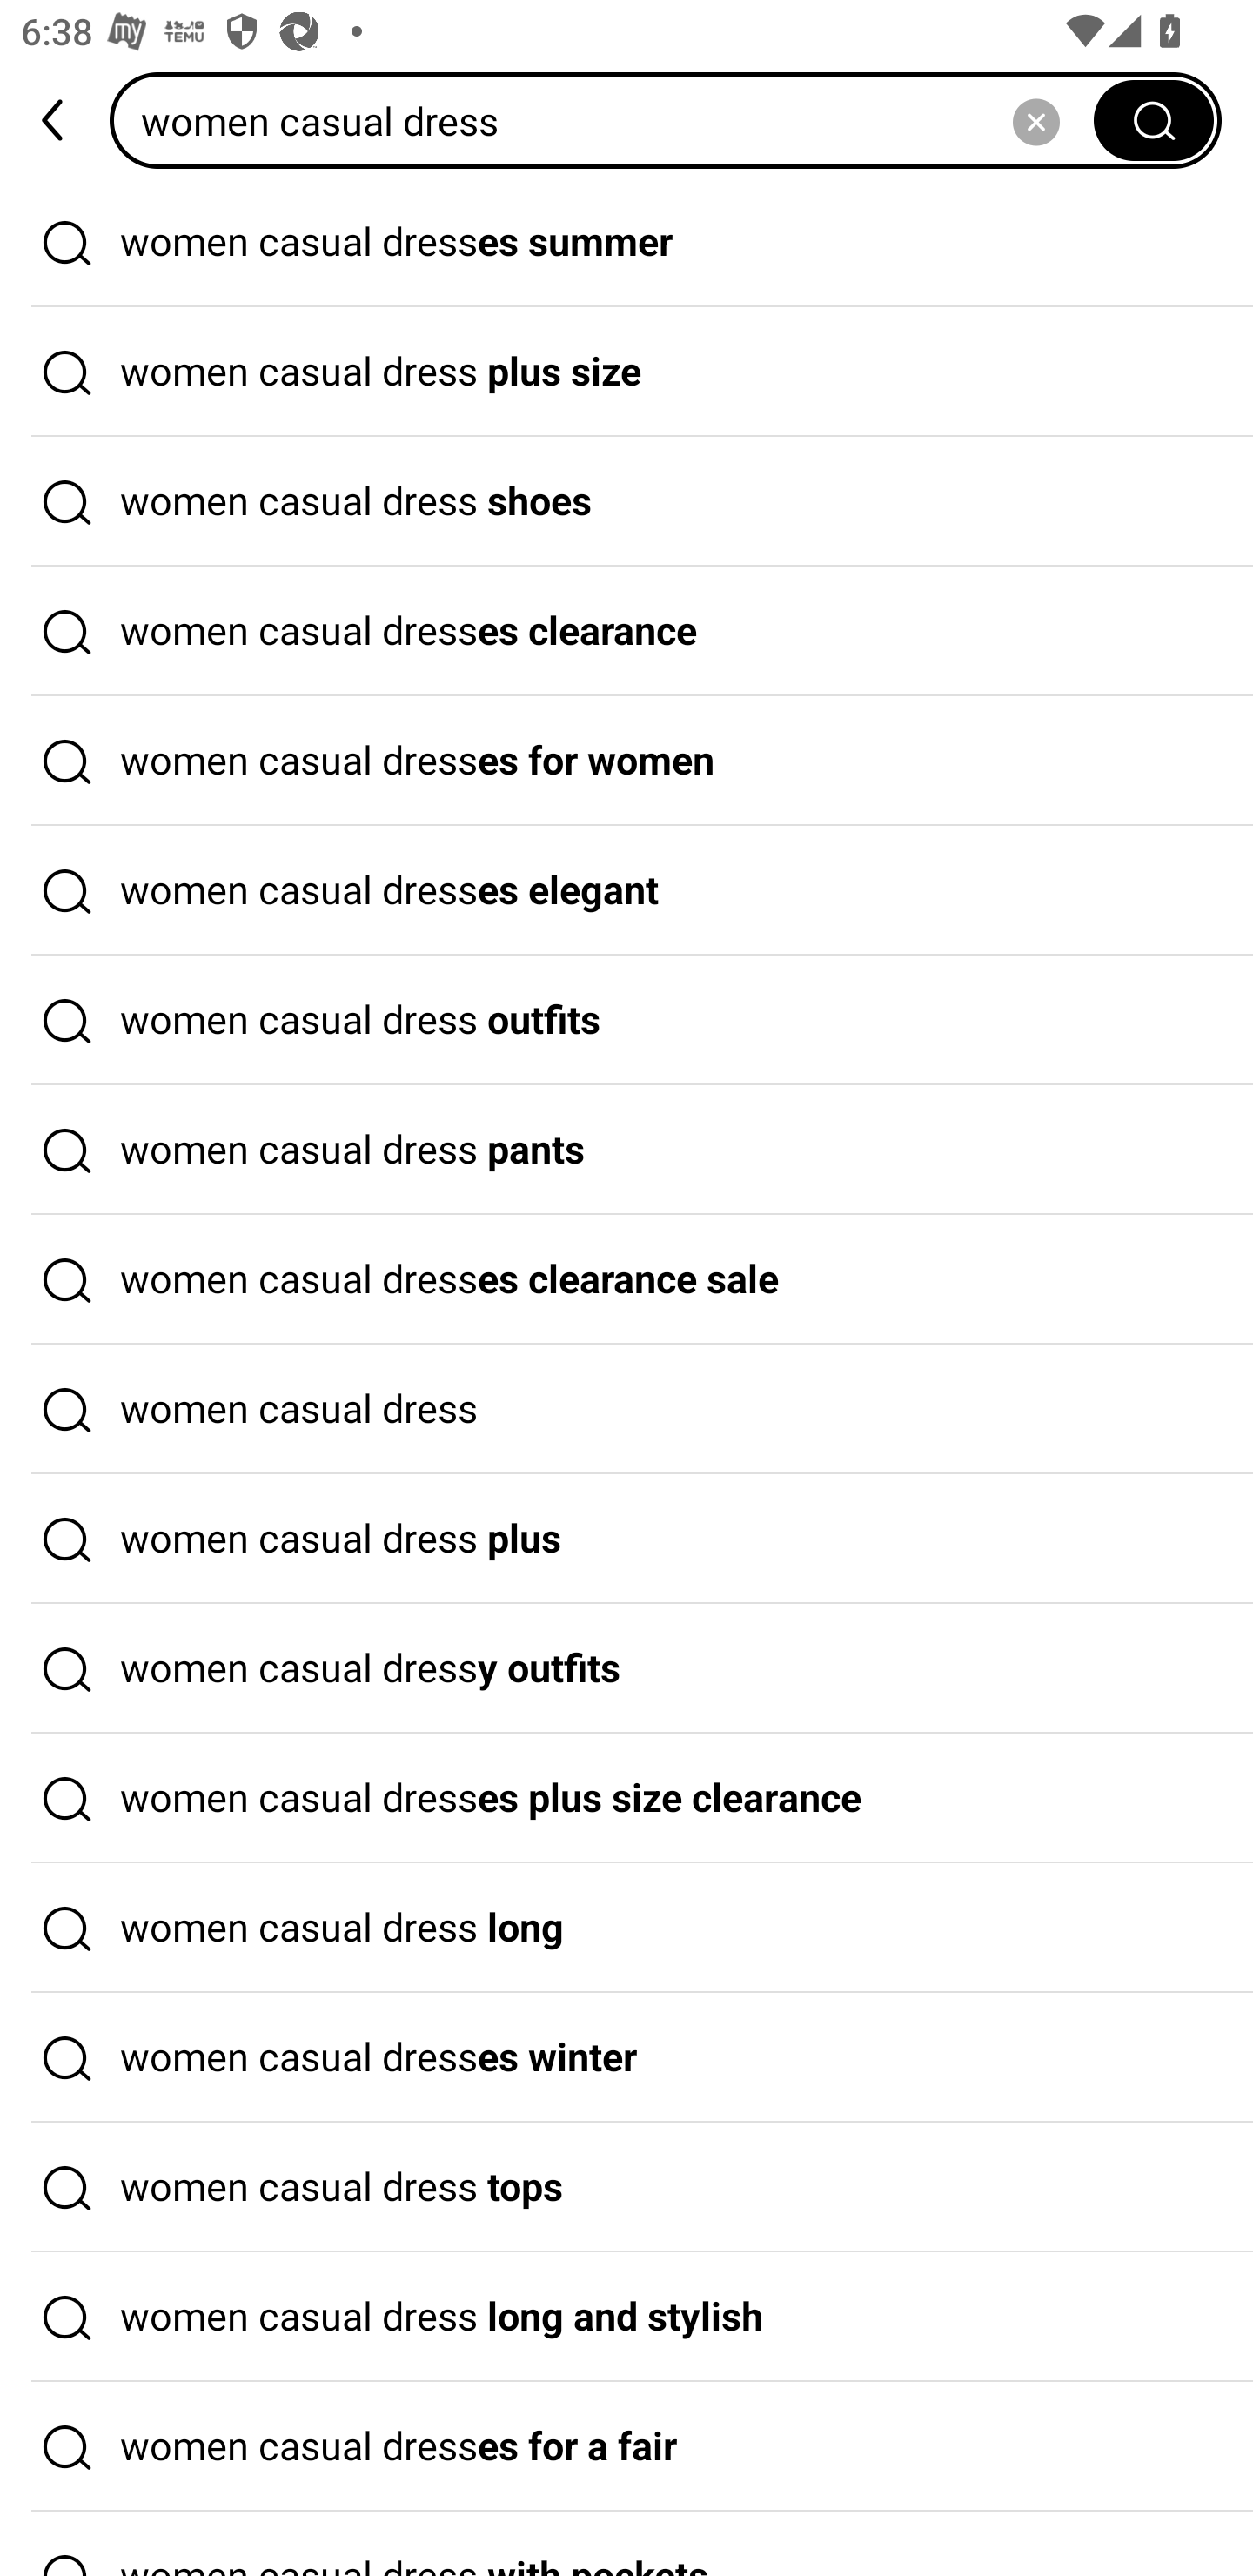 This screenshot has width=1253, height=2576. I want to click on women casual dresses plus size clearance, so click(626, 1798).